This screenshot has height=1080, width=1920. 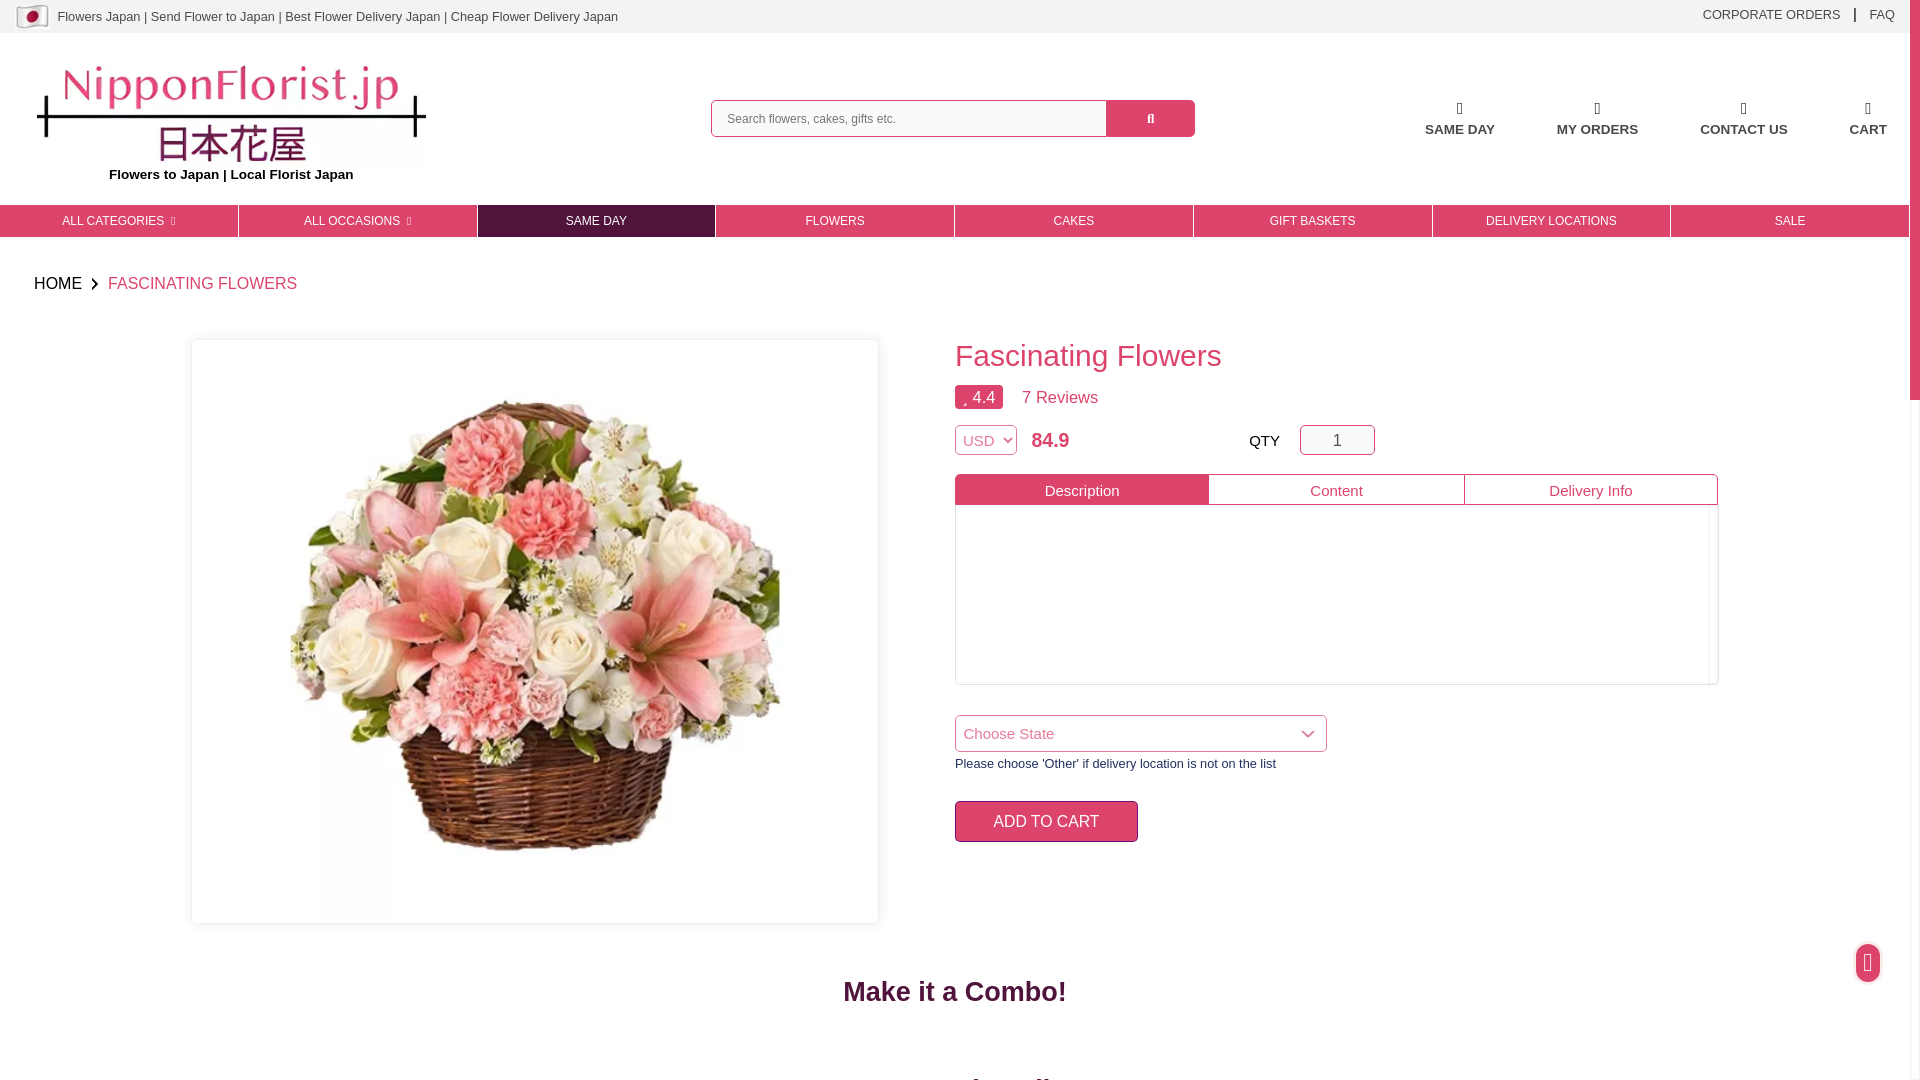 What do you see at coordinates (357, 220) in the screenshot?
I see `ALL OCCASIONS  ` at bounding box center [357, 220].